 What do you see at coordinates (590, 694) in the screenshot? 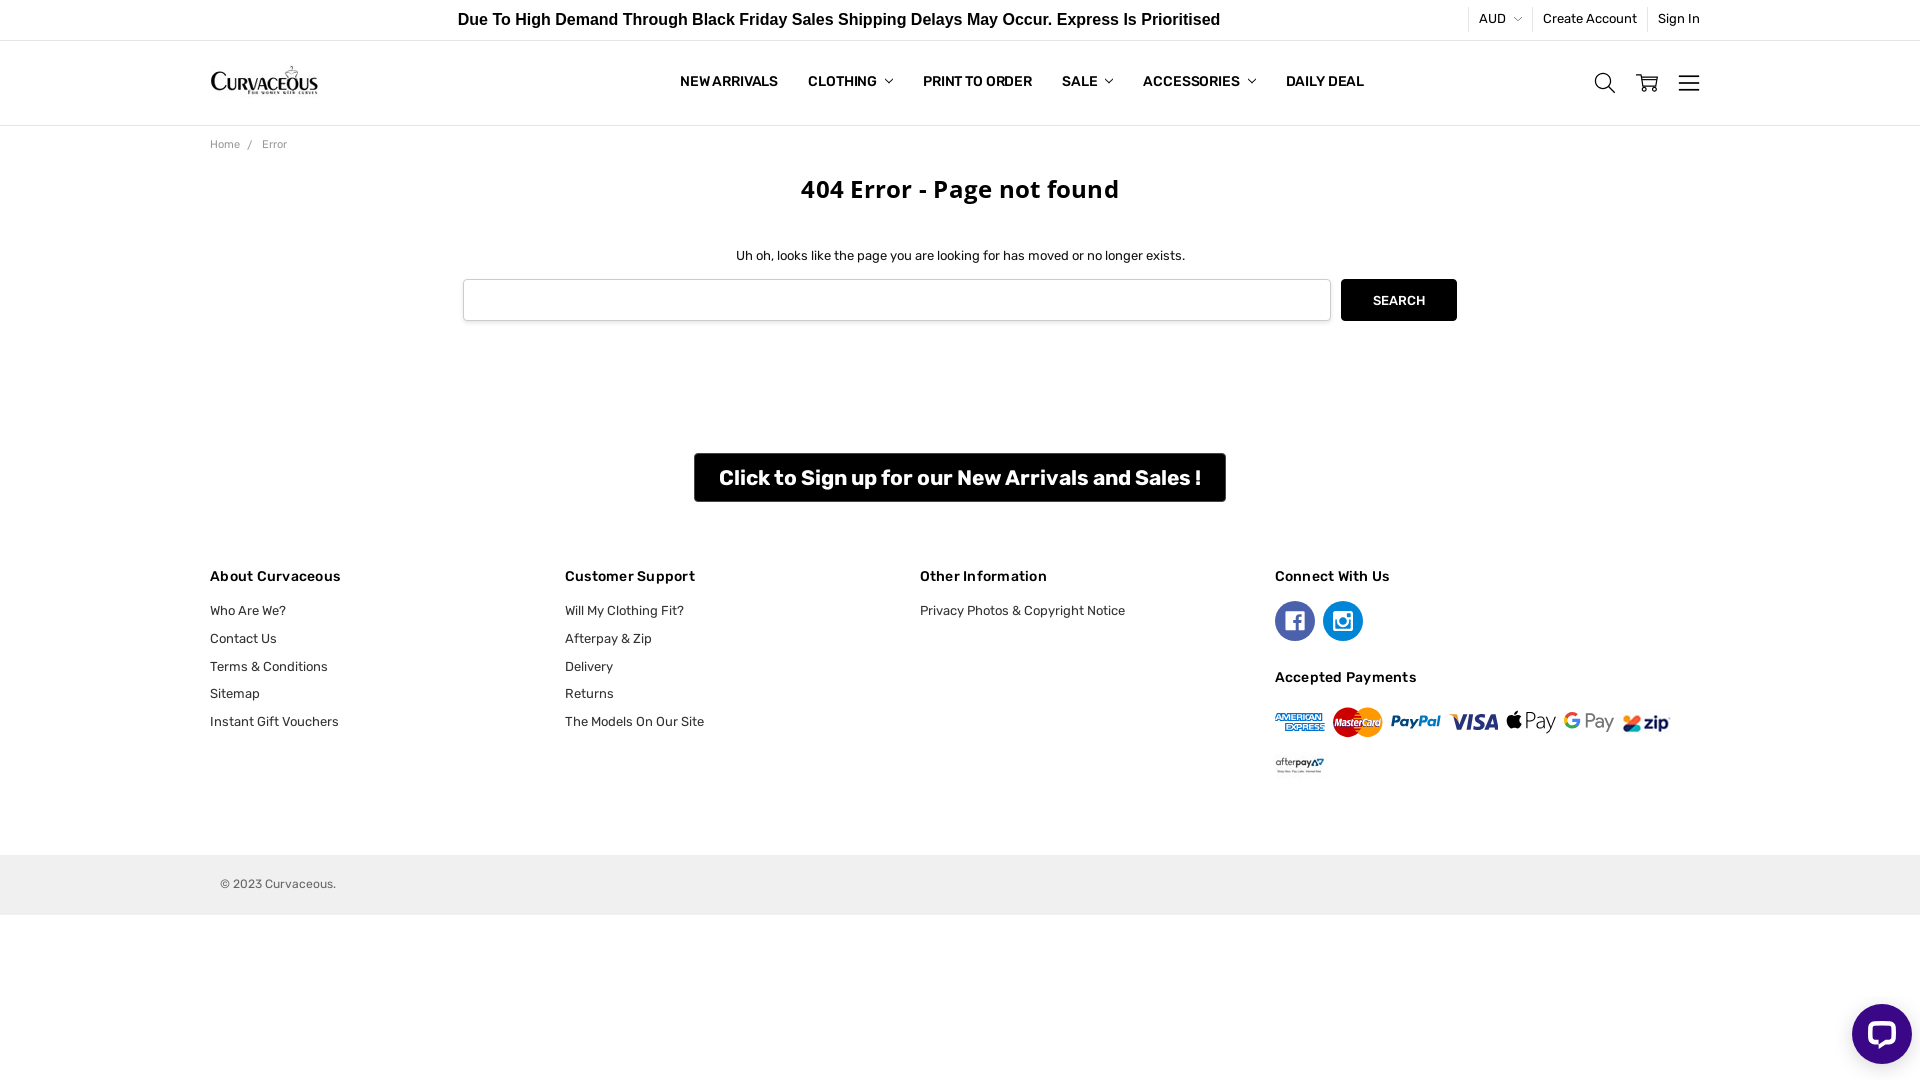
I see `Returns` at bounding box center [590, 694].